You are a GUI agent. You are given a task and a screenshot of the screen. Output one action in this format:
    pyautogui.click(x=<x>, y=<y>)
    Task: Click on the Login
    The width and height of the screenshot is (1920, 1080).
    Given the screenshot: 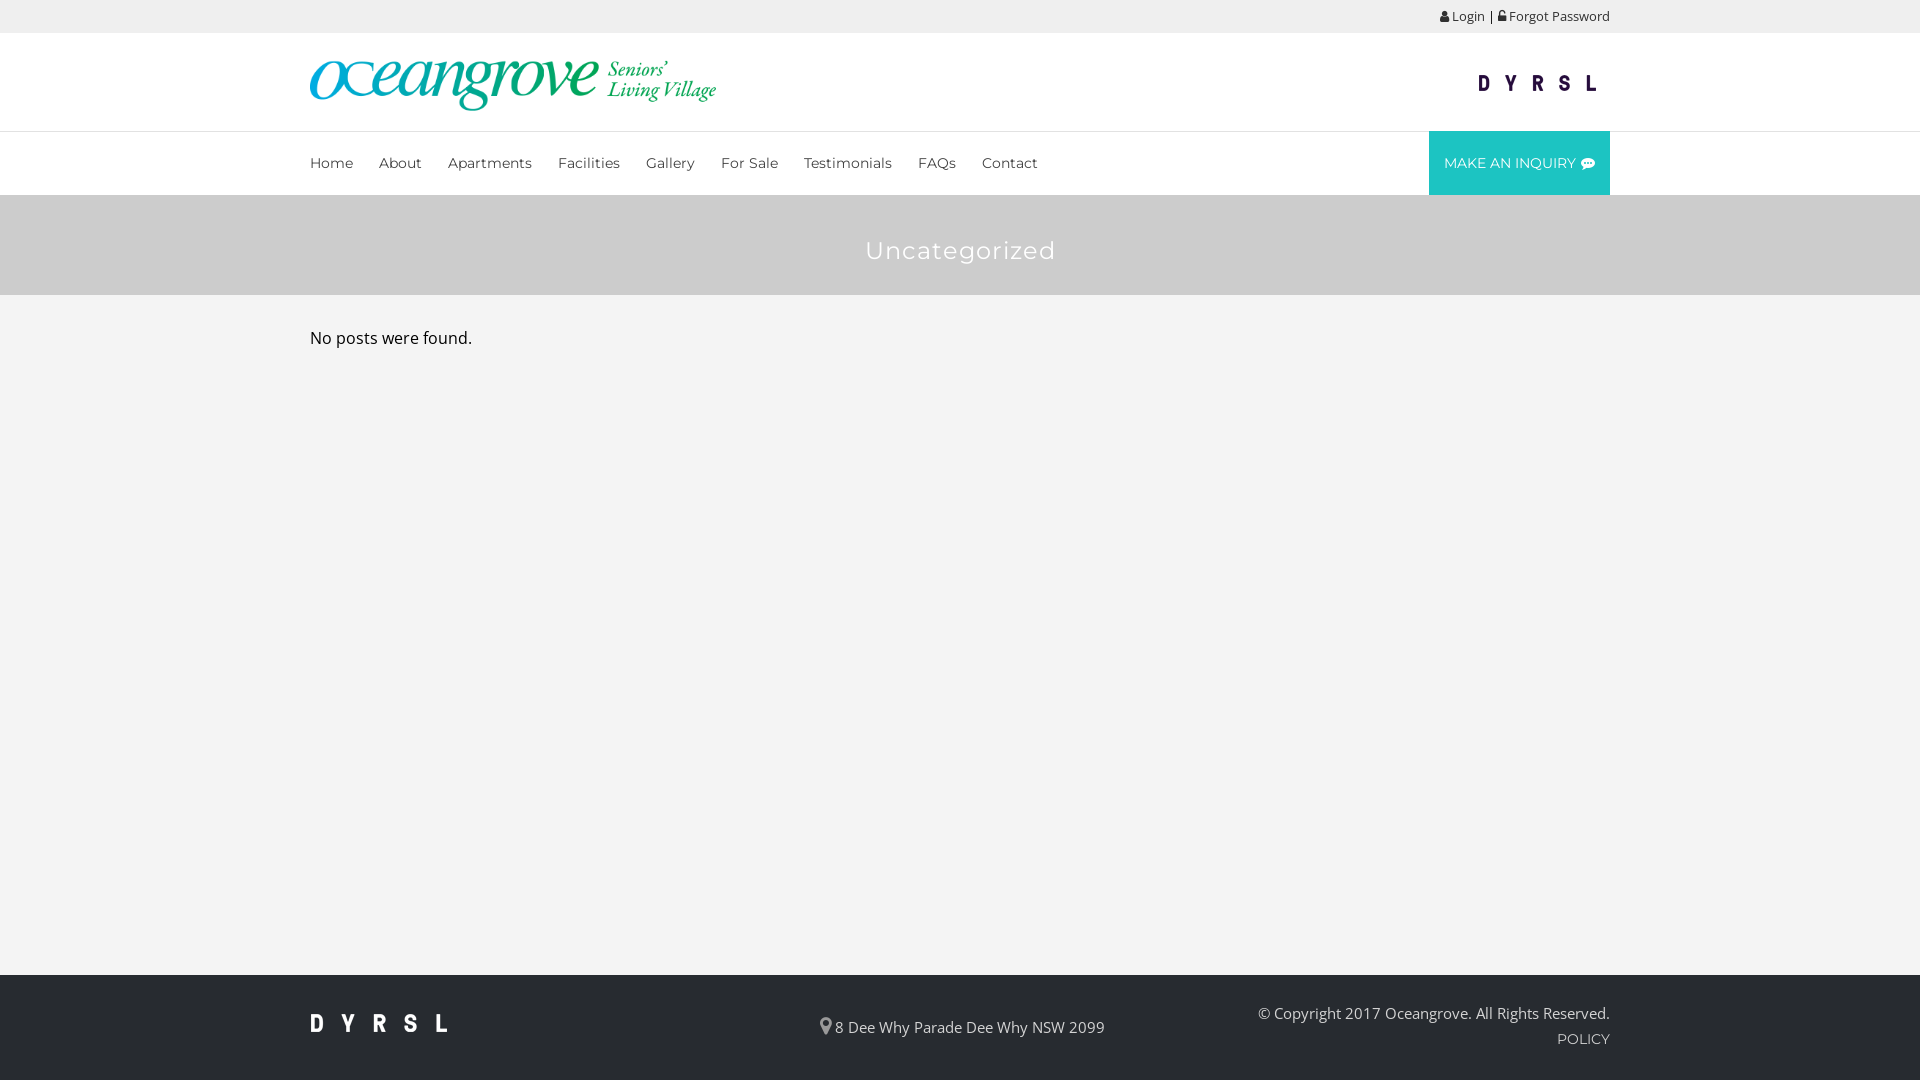 What is the action you would take?
    pyautogui.click(x=1462, y=16)
    